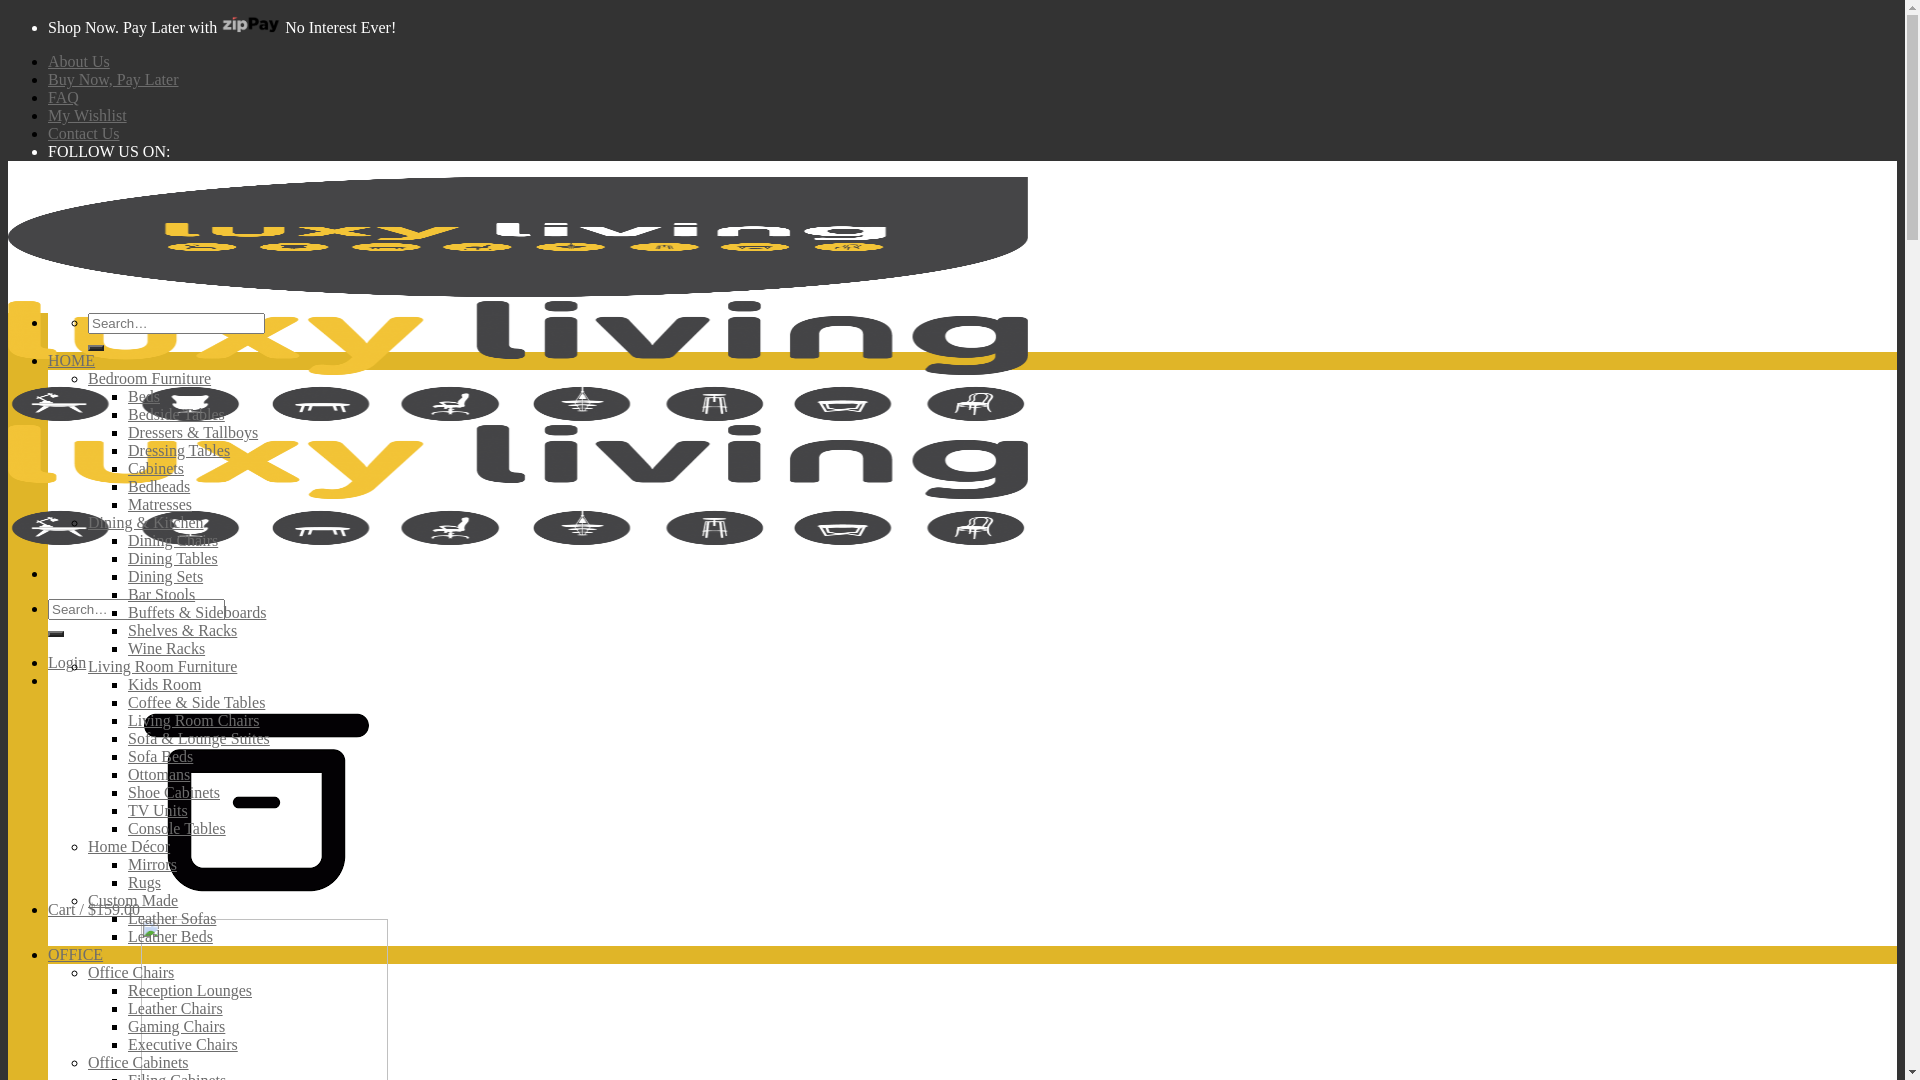 The width and height of the screenshot is (1920, 1080). I want to click on Leather Sofas, so click(172, 918).